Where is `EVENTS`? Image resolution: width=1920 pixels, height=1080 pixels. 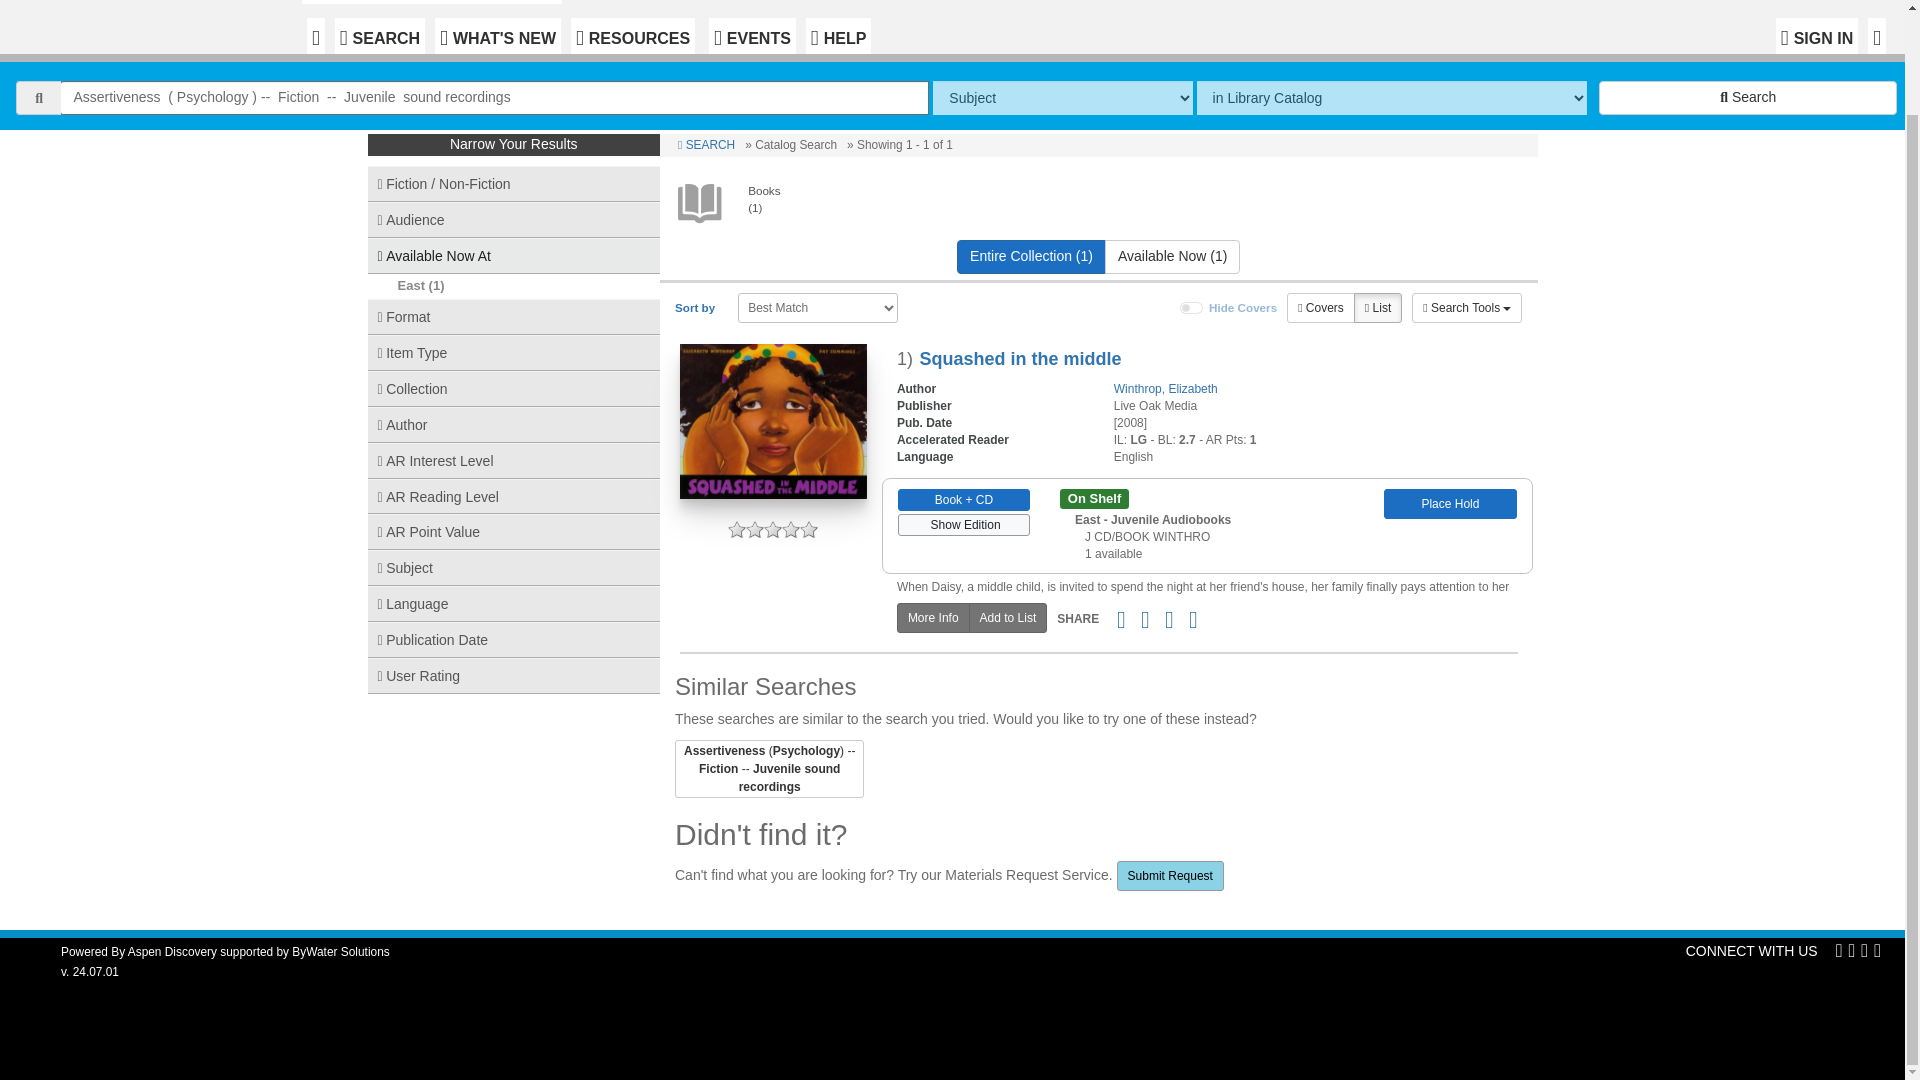
EVENTS is located at coordinates (752, 36).